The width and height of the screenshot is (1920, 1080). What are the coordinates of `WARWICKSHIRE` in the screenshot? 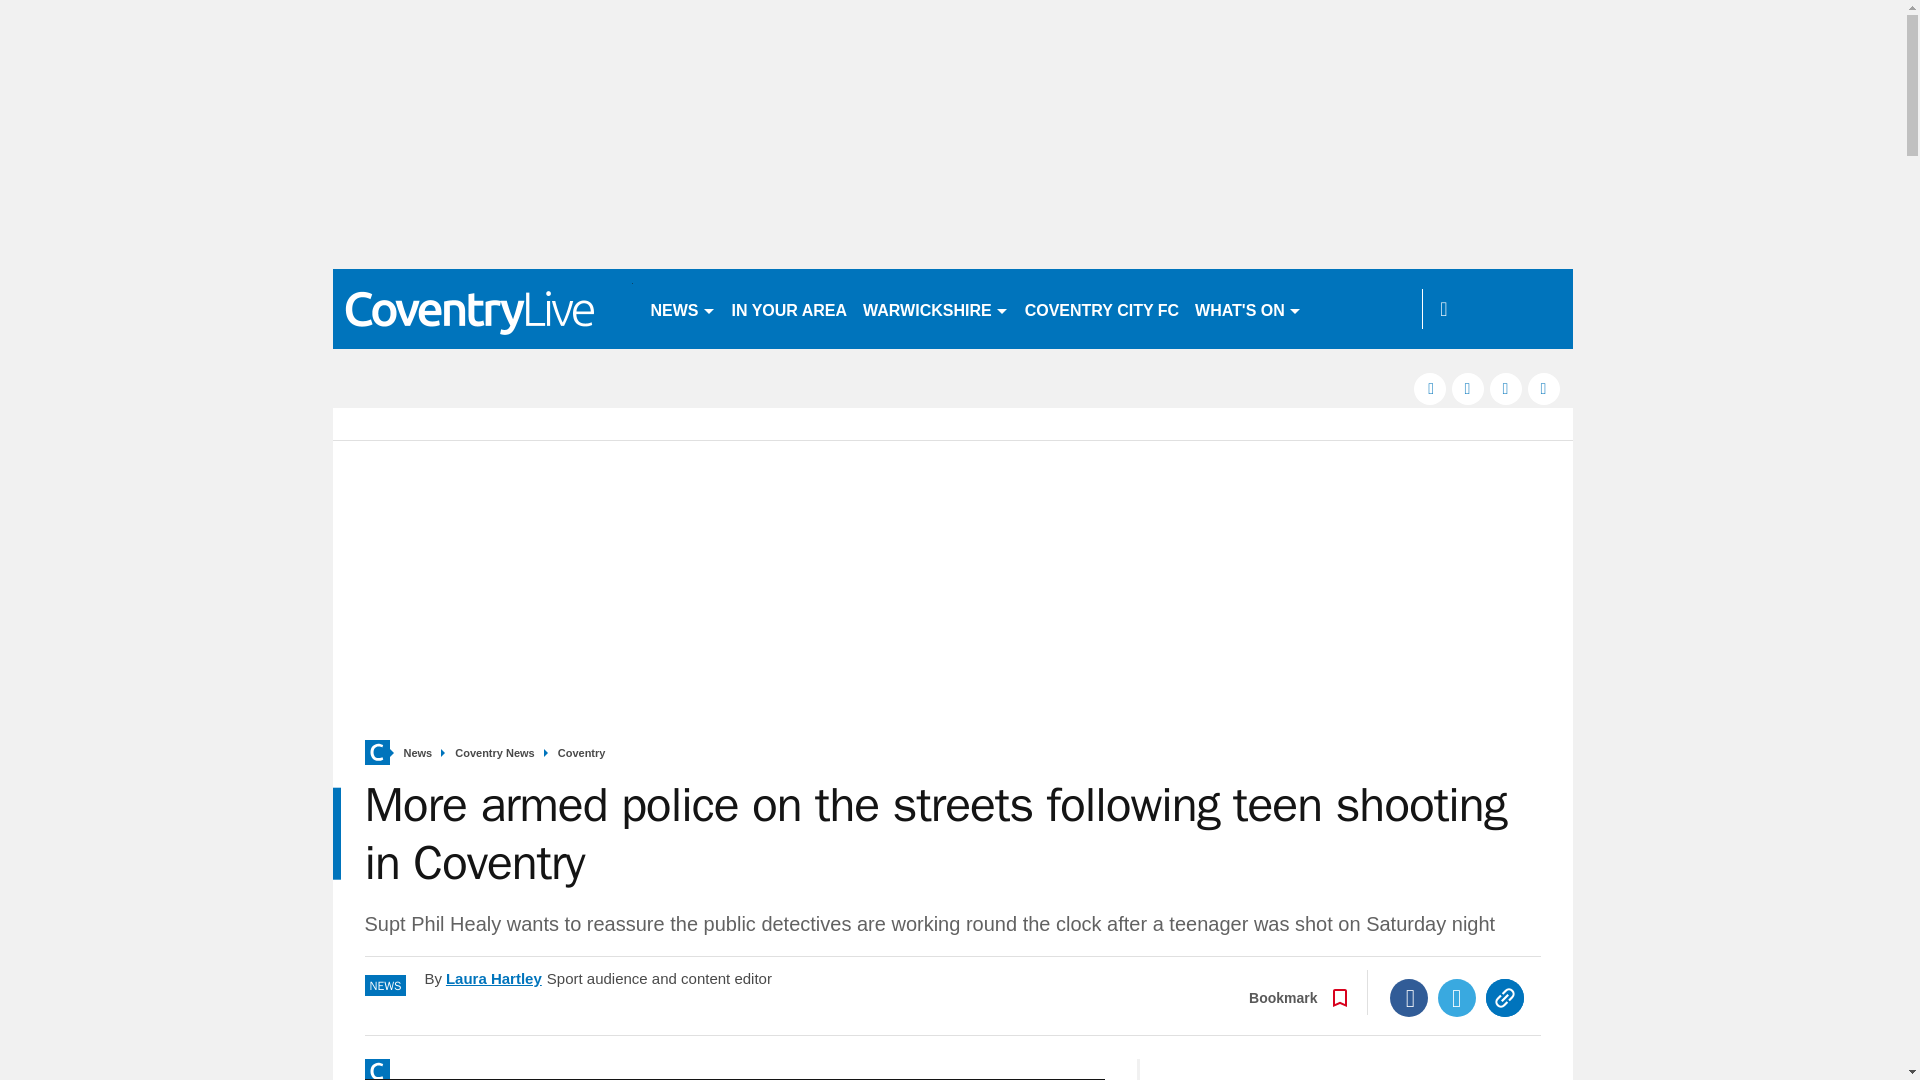 It's located at (936, 308).